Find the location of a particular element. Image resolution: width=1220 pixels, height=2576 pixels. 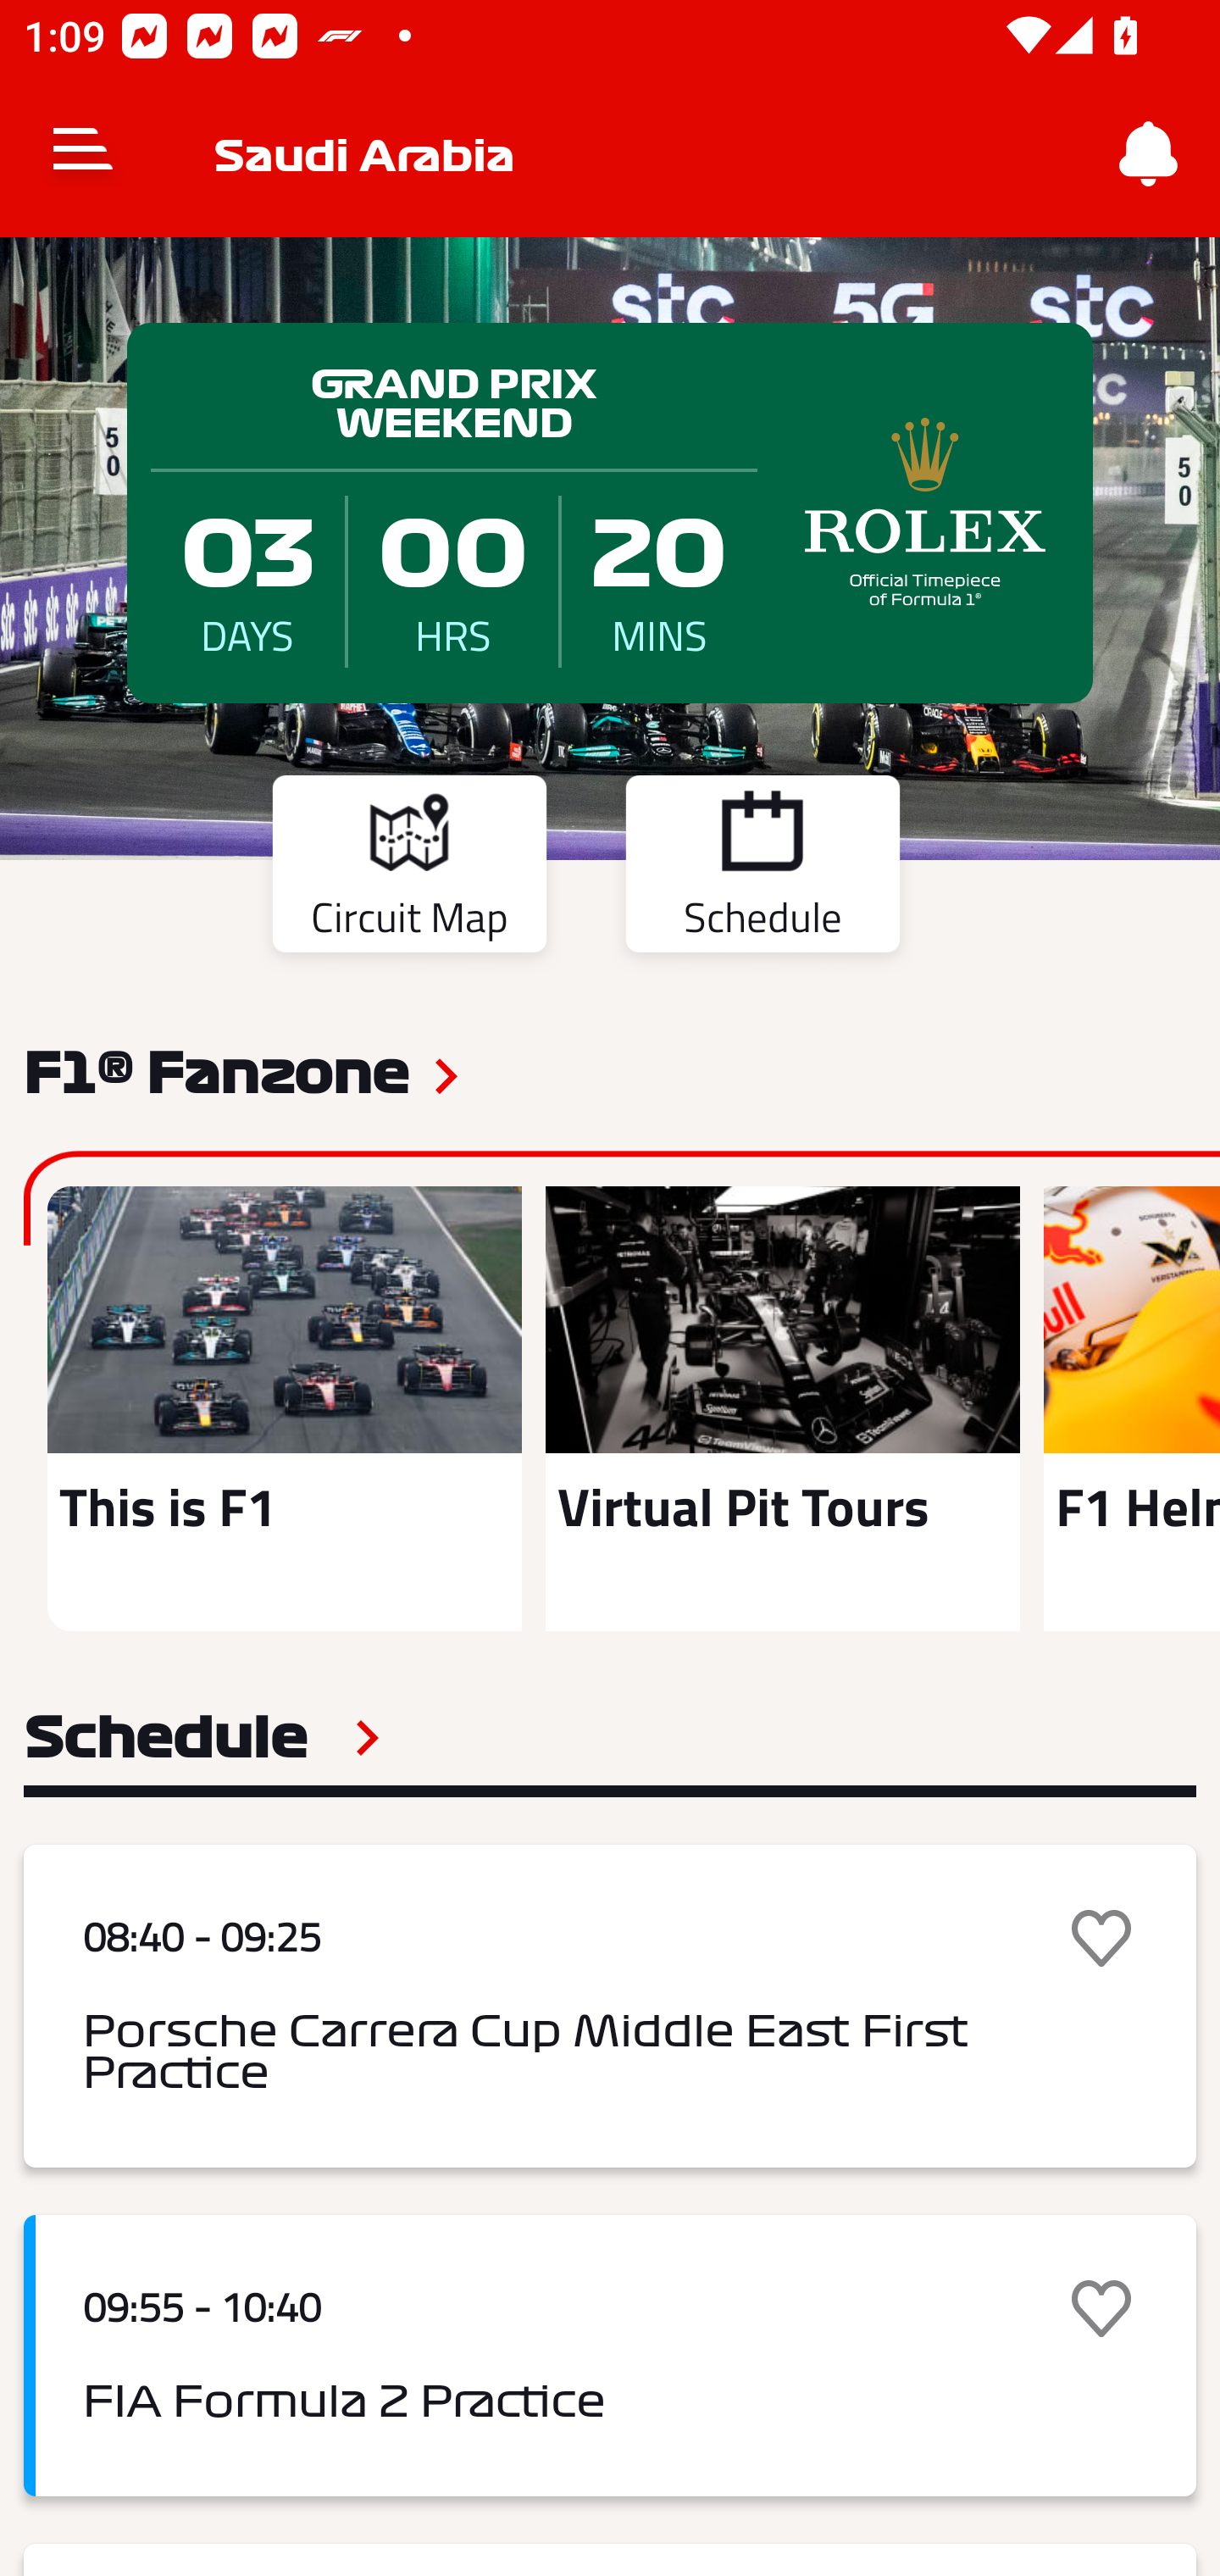

Schedule is located at coordinates (762, 869).